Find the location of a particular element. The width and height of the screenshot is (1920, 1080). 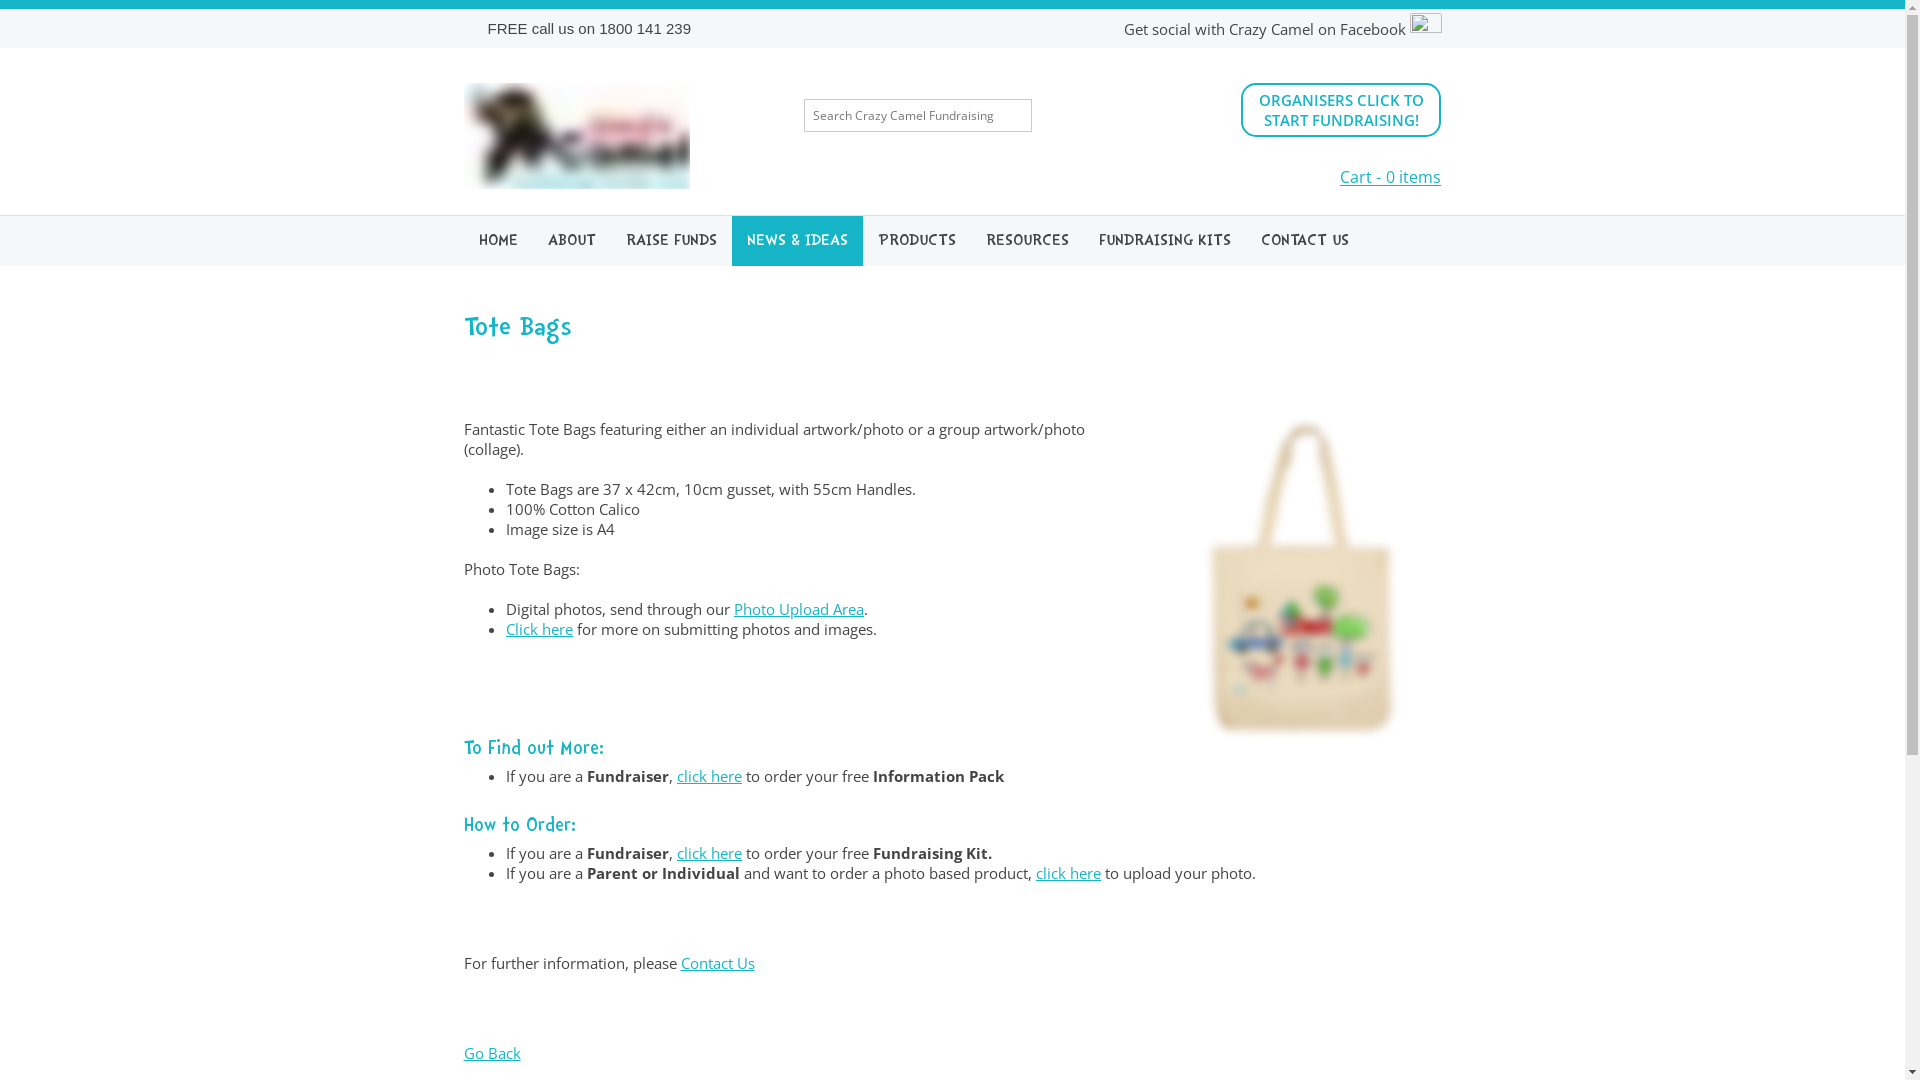

Go Back is located at coordinates (492, 1053).